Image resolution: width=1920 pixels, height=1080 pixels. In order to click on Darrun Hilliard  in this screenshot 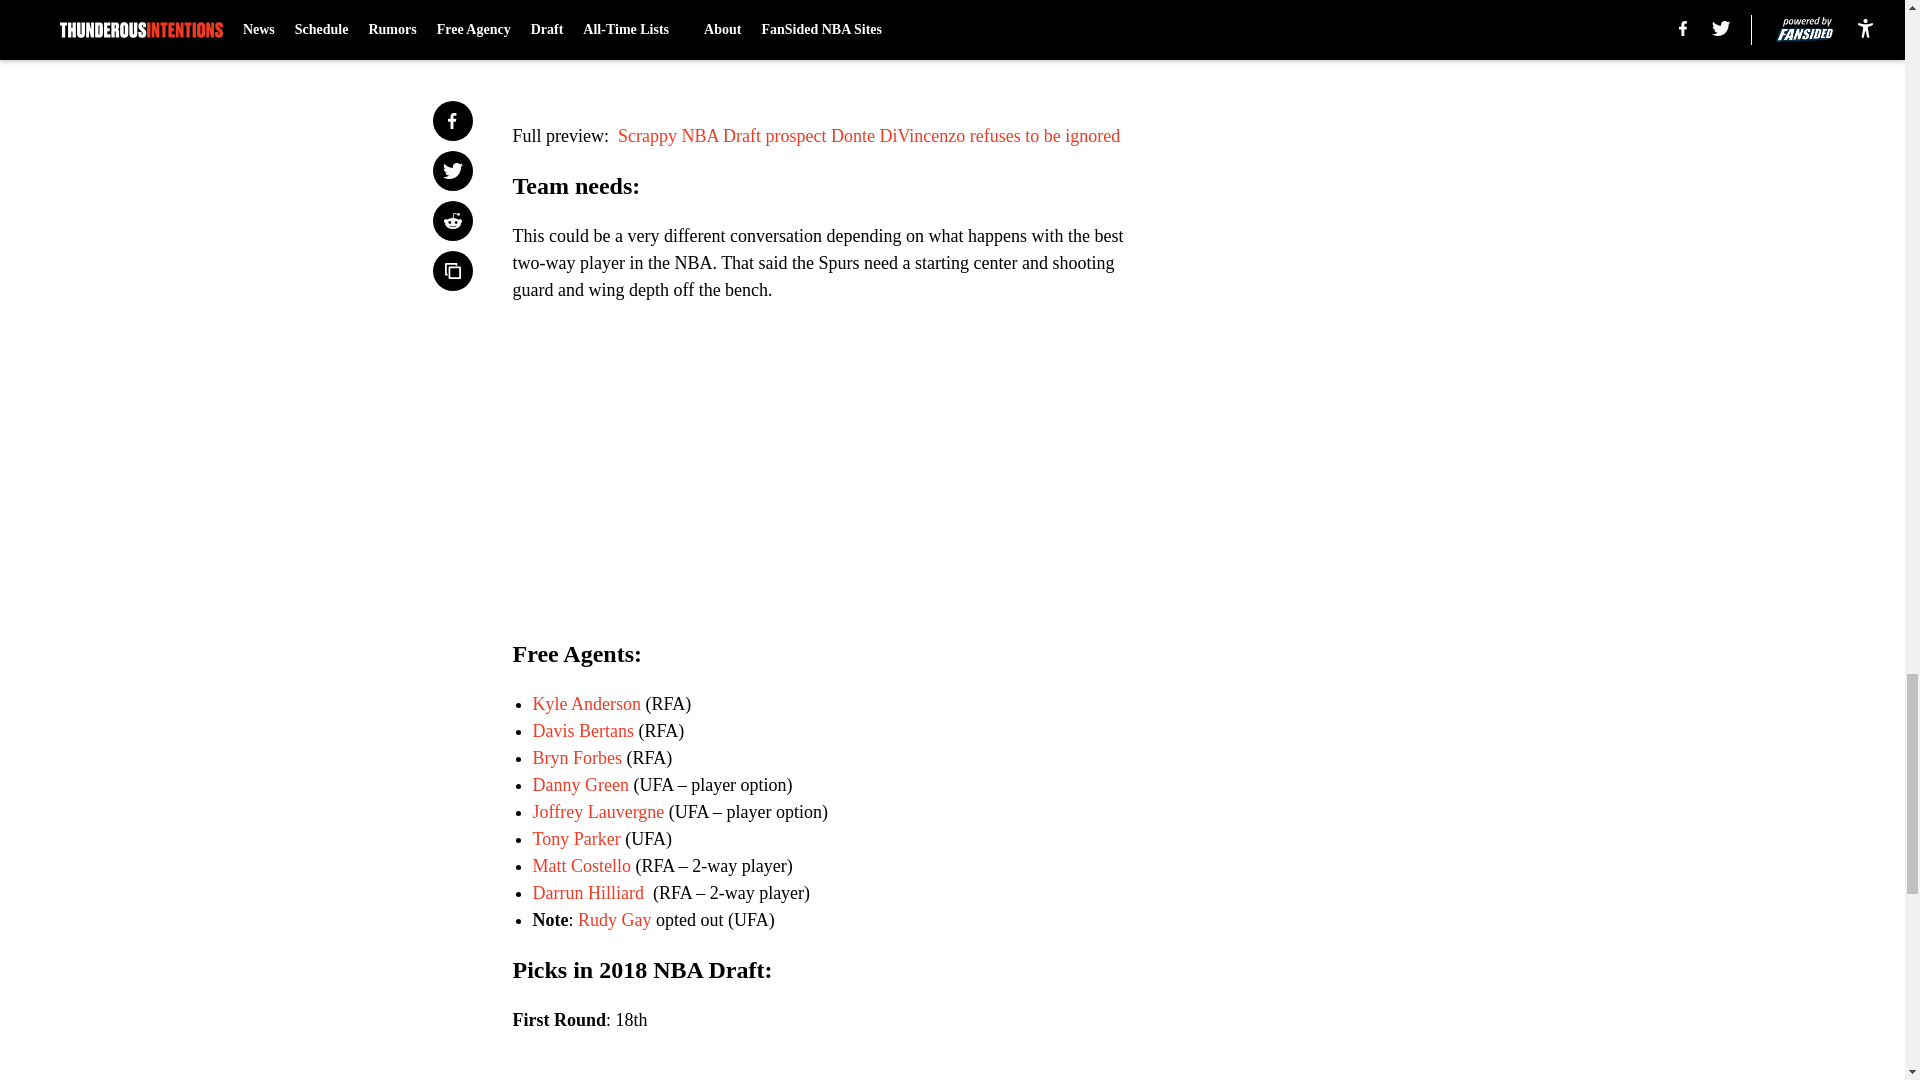, I will do `click(590, 892)`.